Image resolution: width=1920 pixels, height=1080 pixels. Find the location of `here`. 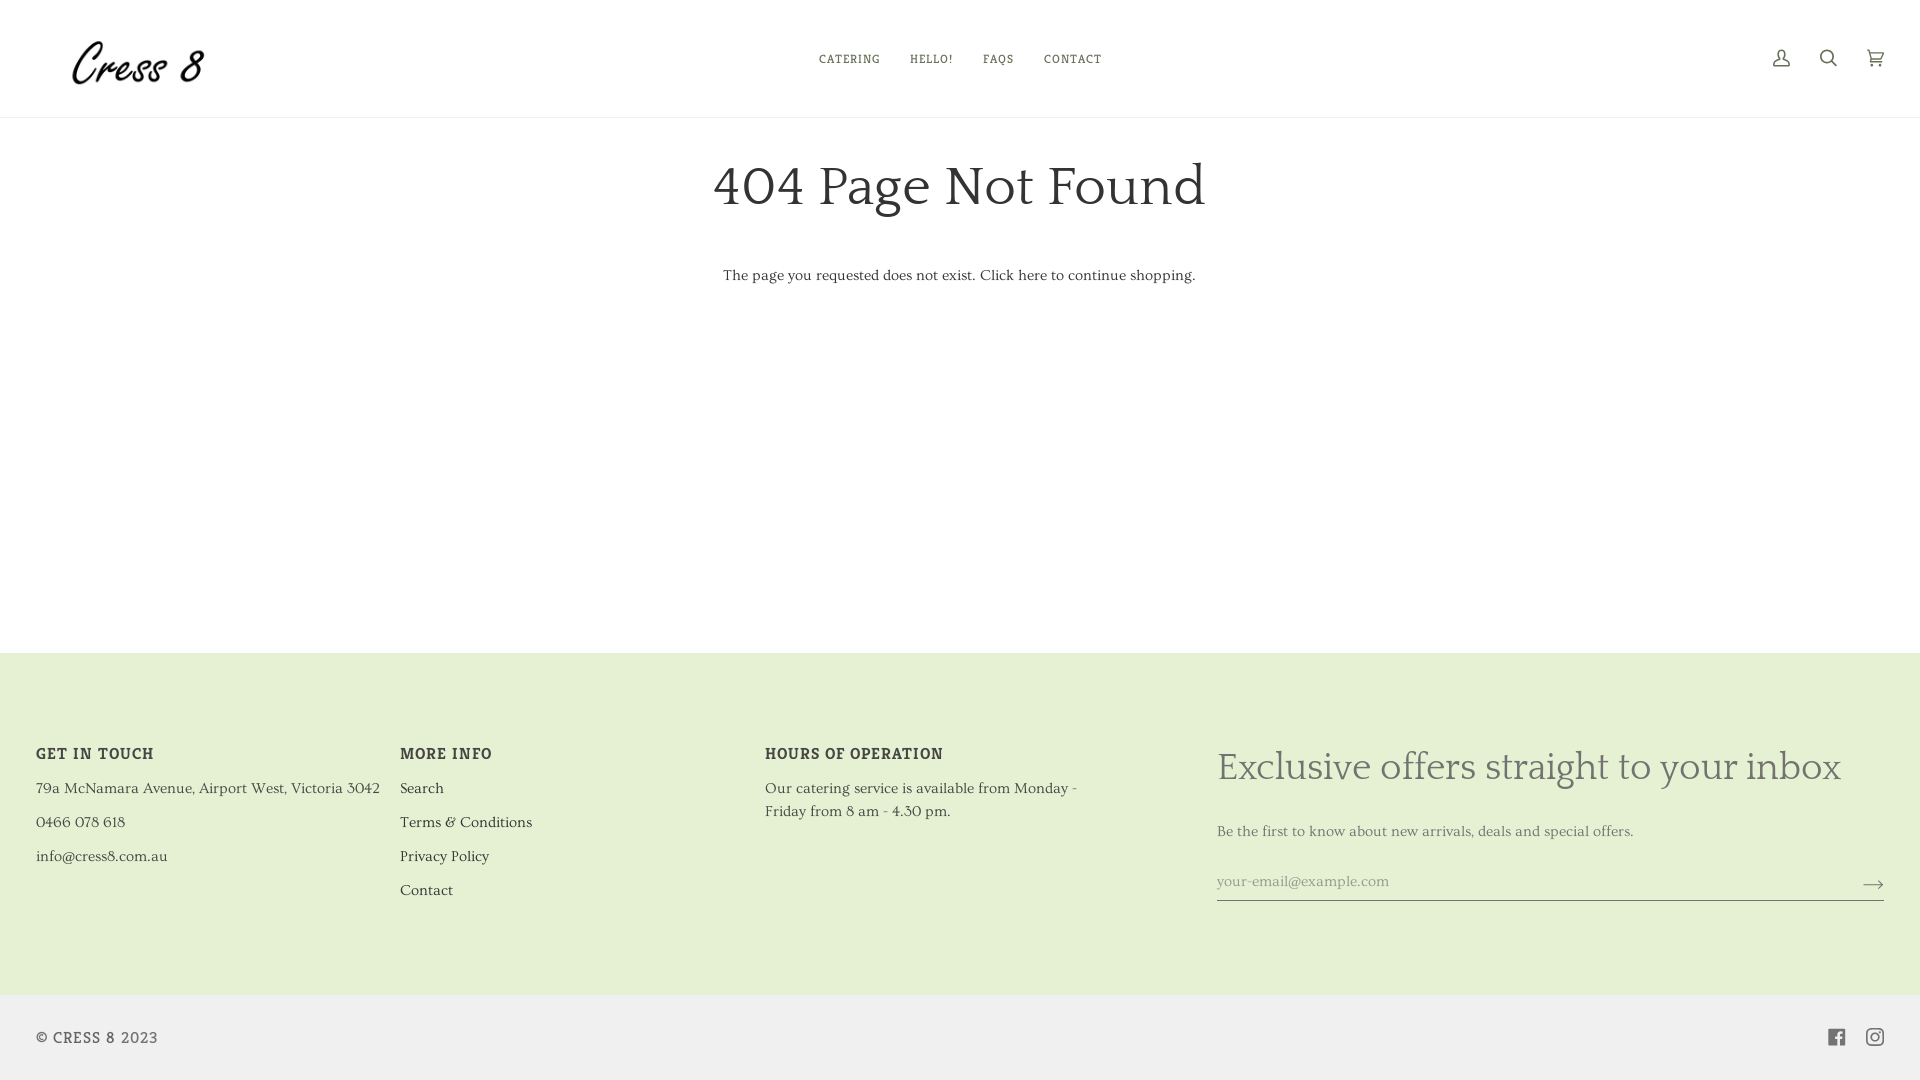

here is located at coordinates (1032, 276).